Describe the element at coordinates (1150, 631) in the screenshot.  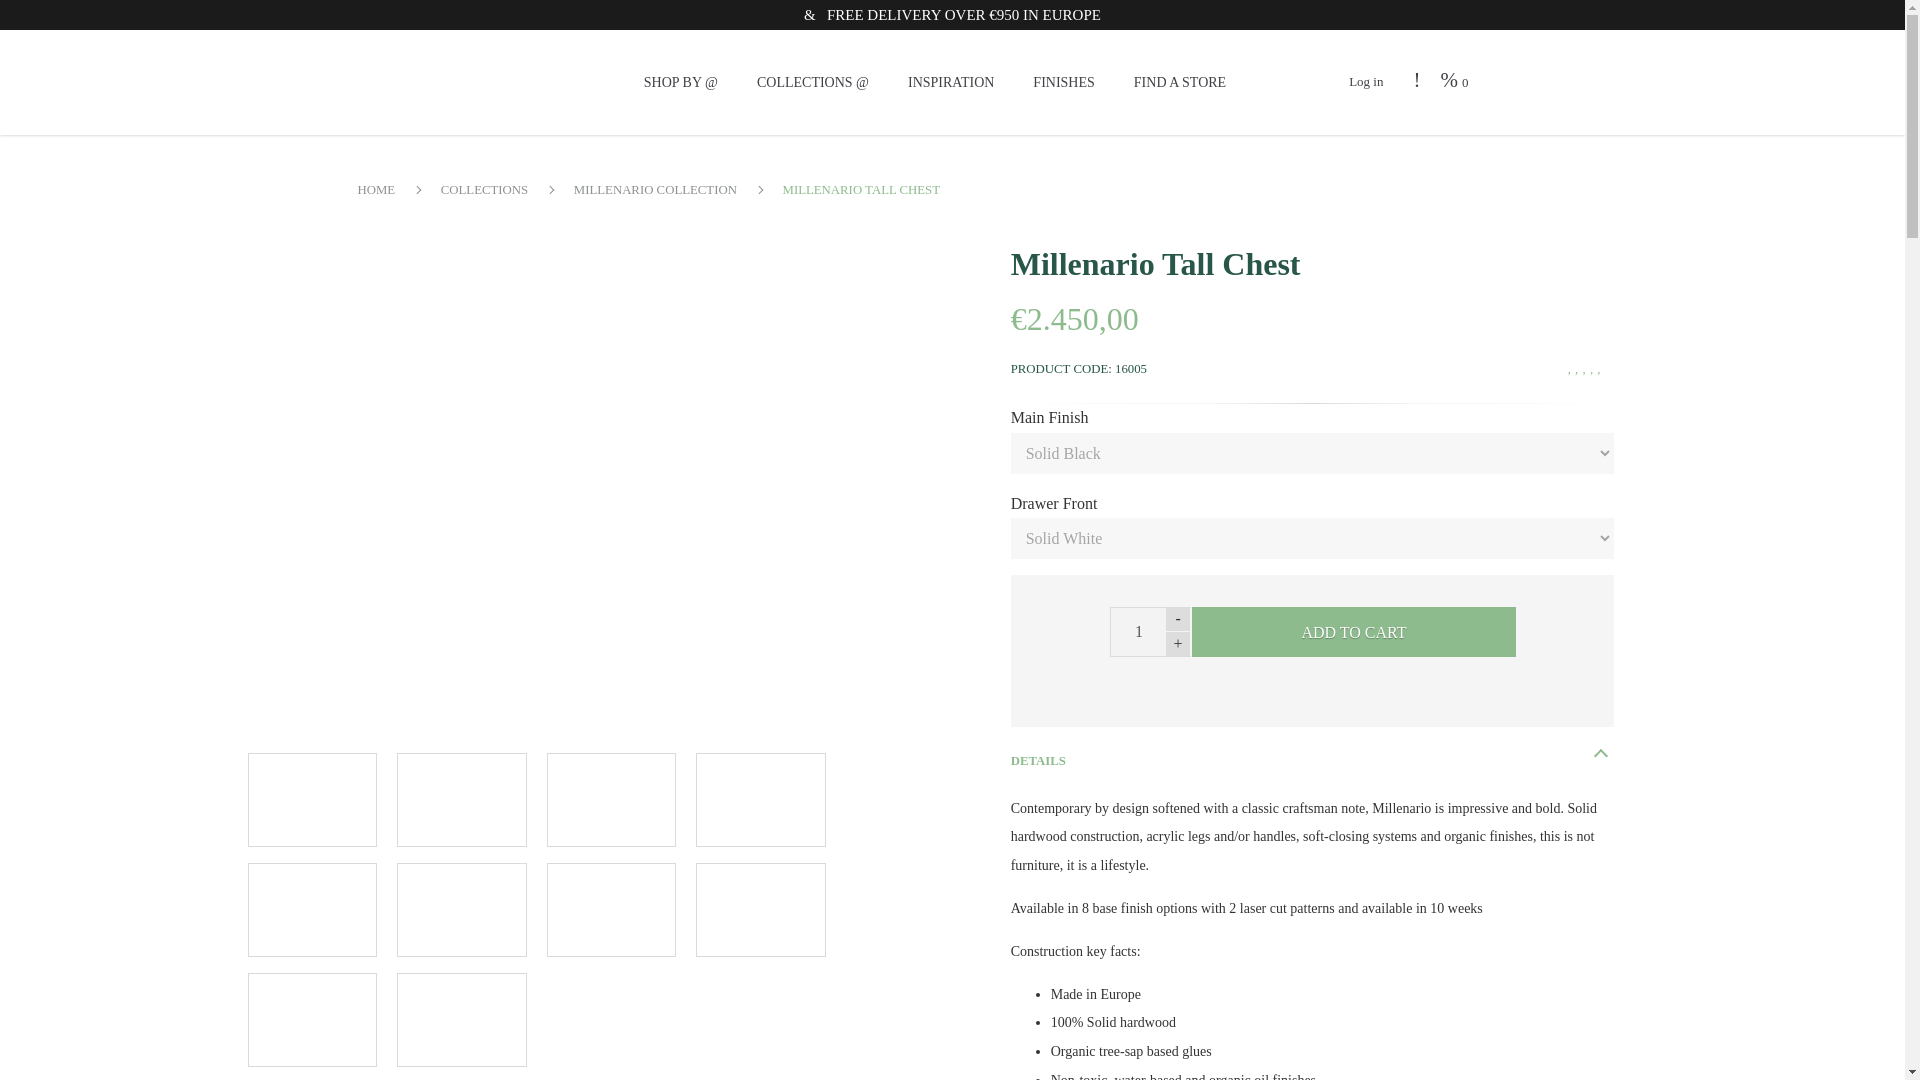
I see `1` at that location.